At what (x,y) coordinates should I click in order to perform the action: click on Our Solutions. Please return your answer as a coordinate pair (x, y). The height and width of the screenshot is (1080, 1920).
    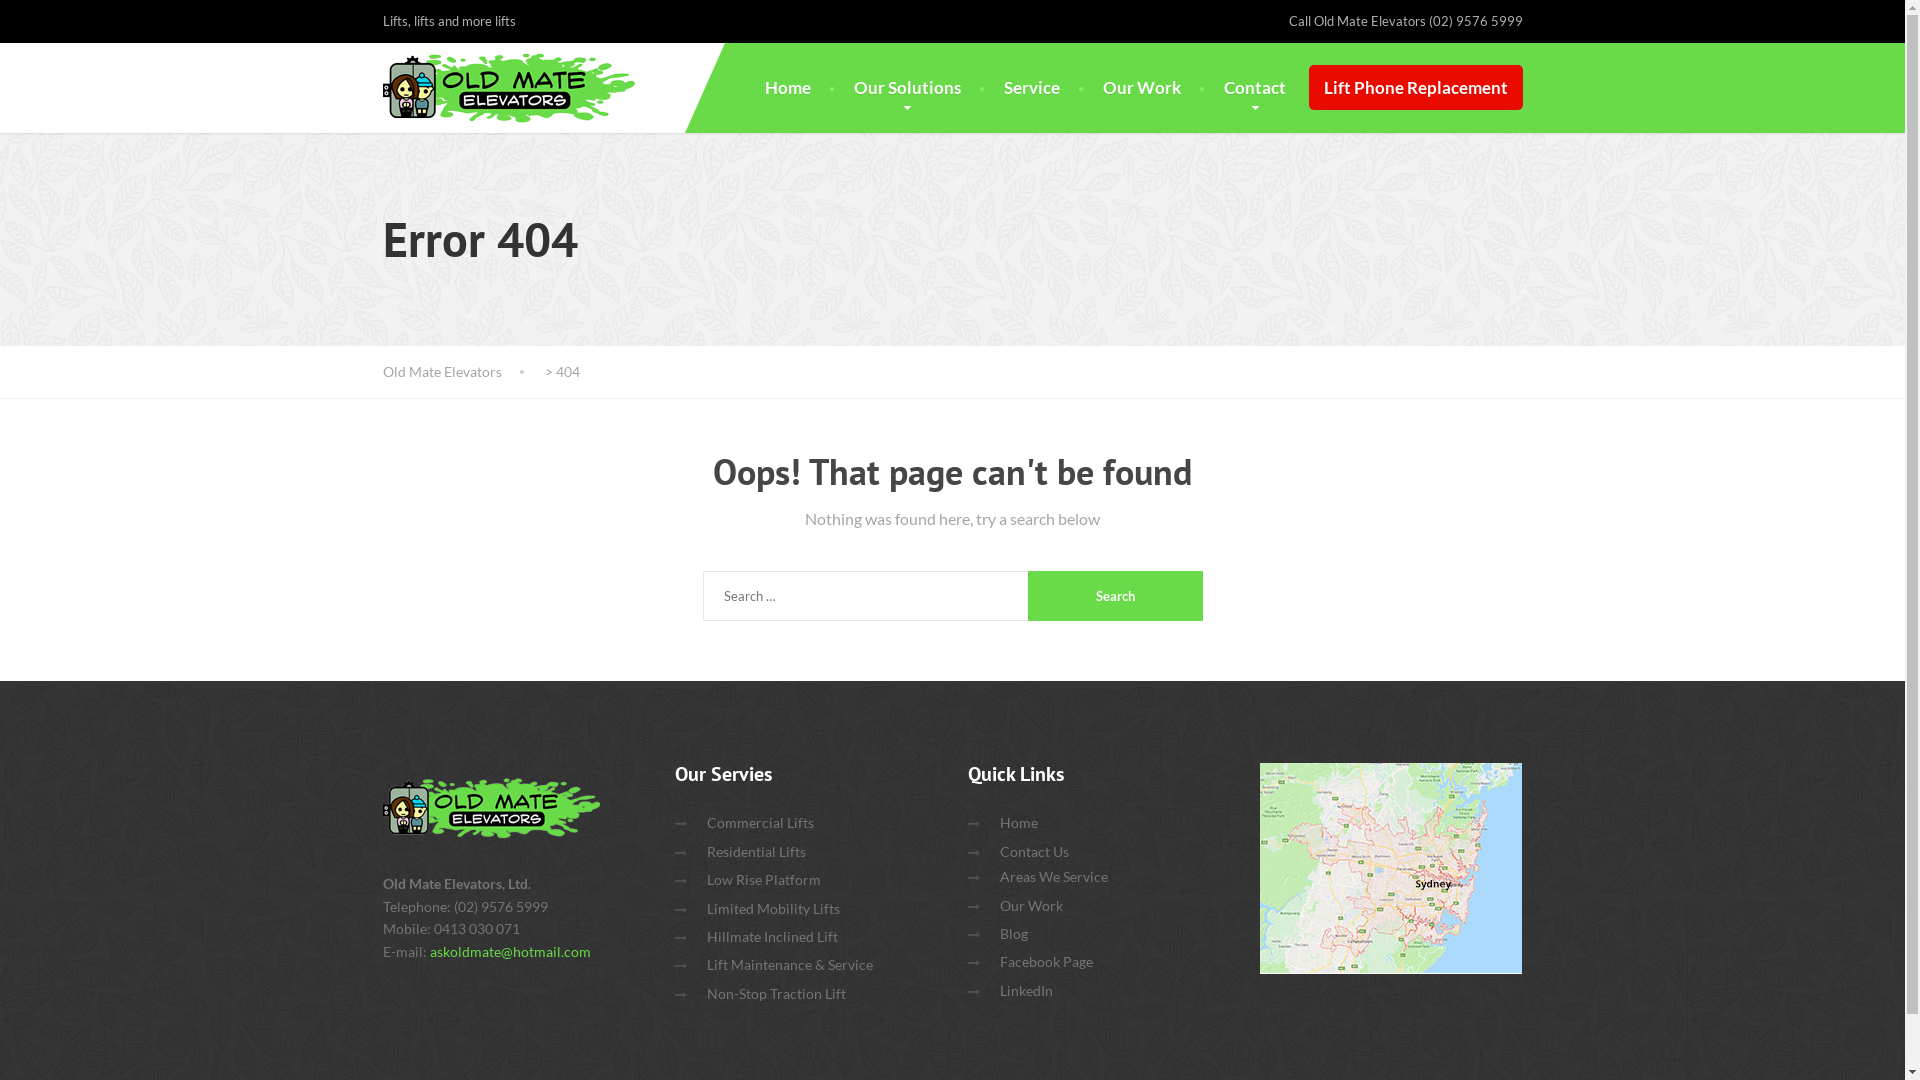
    Looking at the image, I should click on (908, 88).